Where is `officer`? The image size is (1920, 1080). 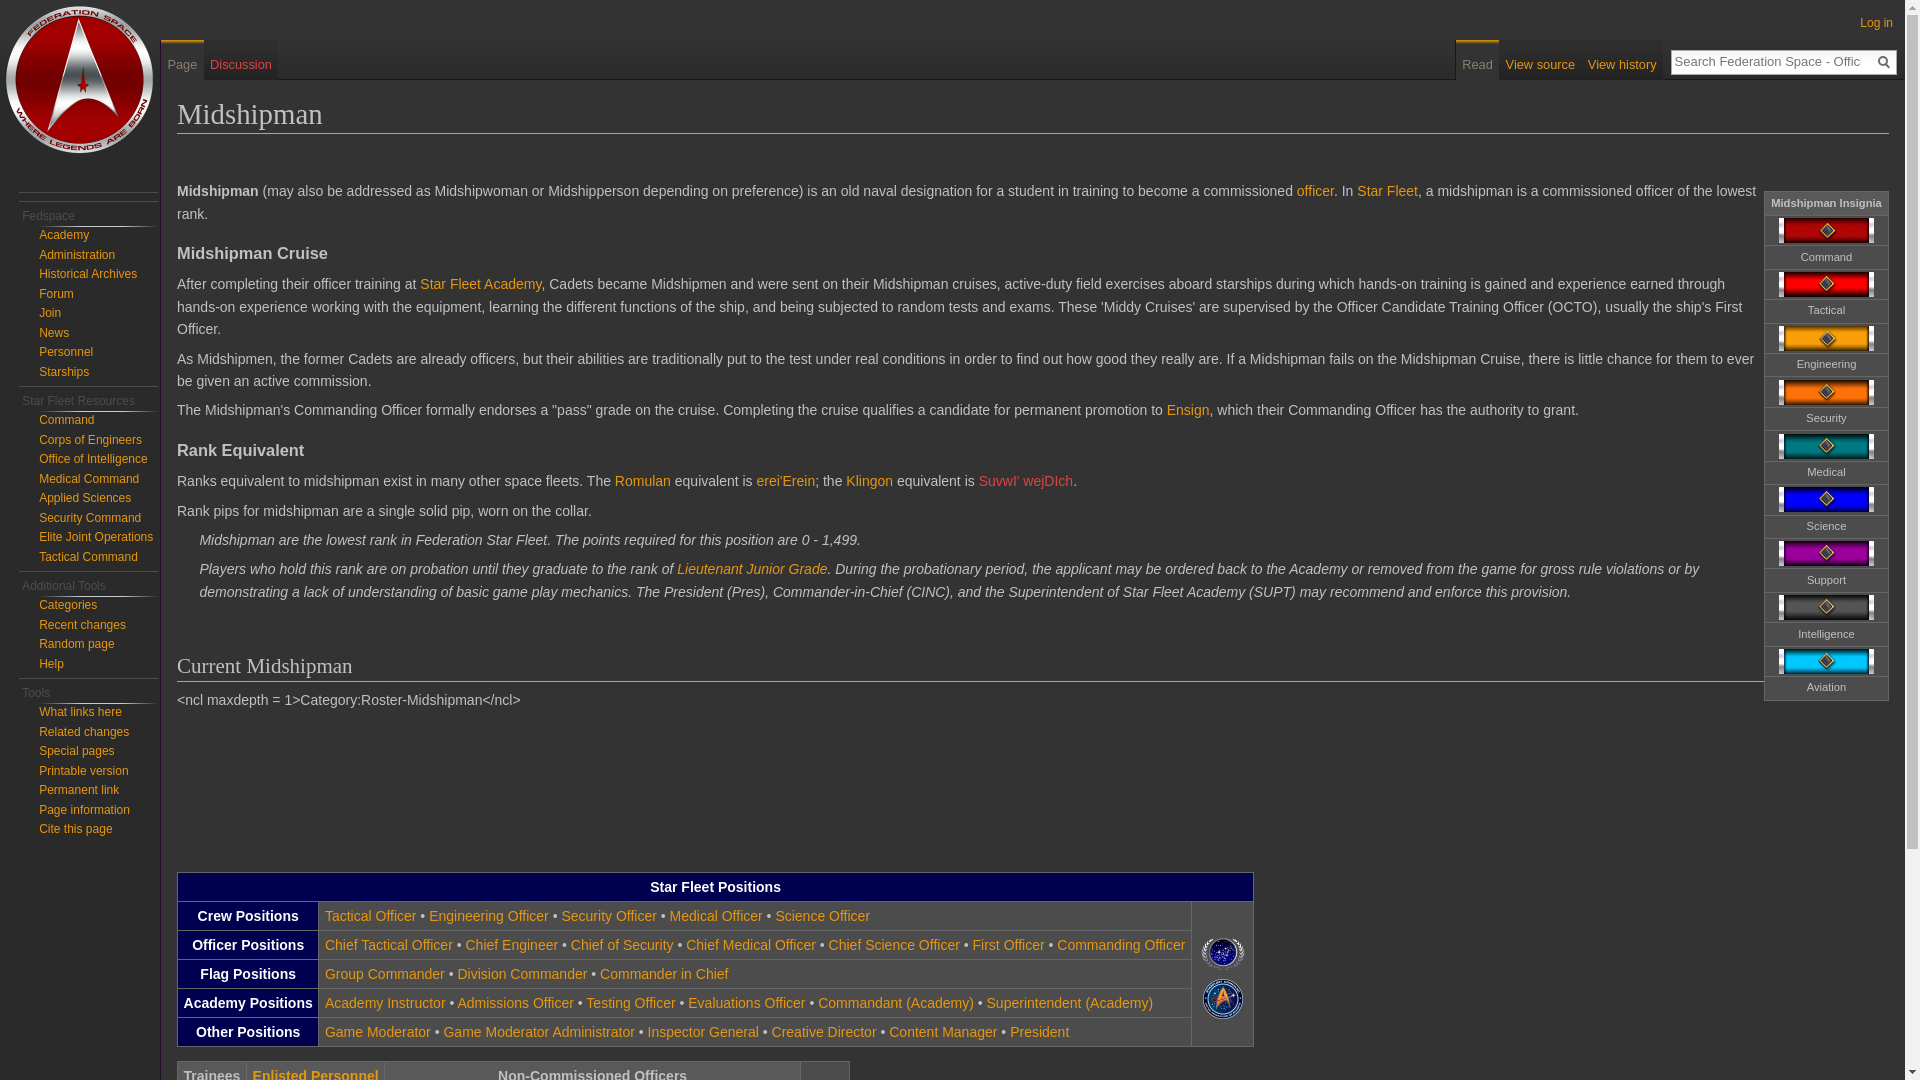
officer is located at coordinates (1316, 190).